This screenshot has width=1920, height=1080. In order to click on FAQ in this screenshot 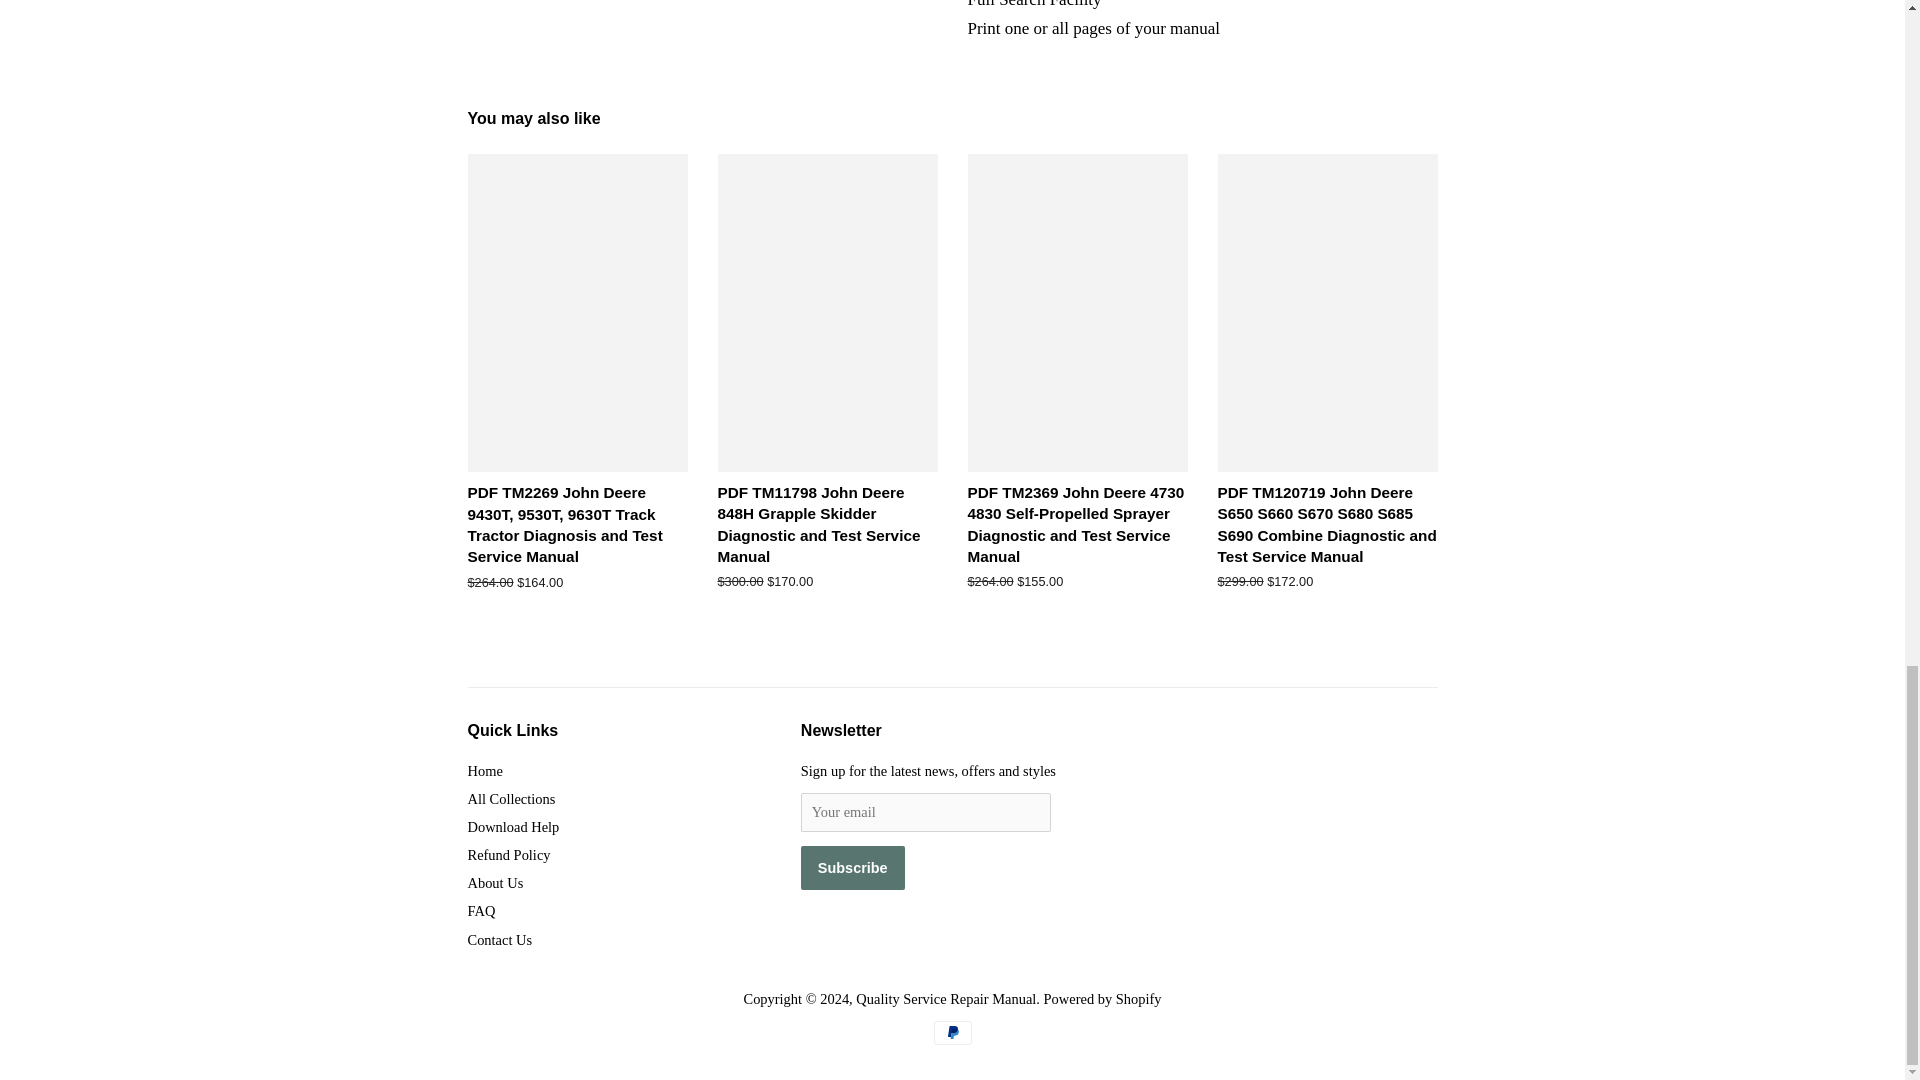, I will do `click(482, 910)`.